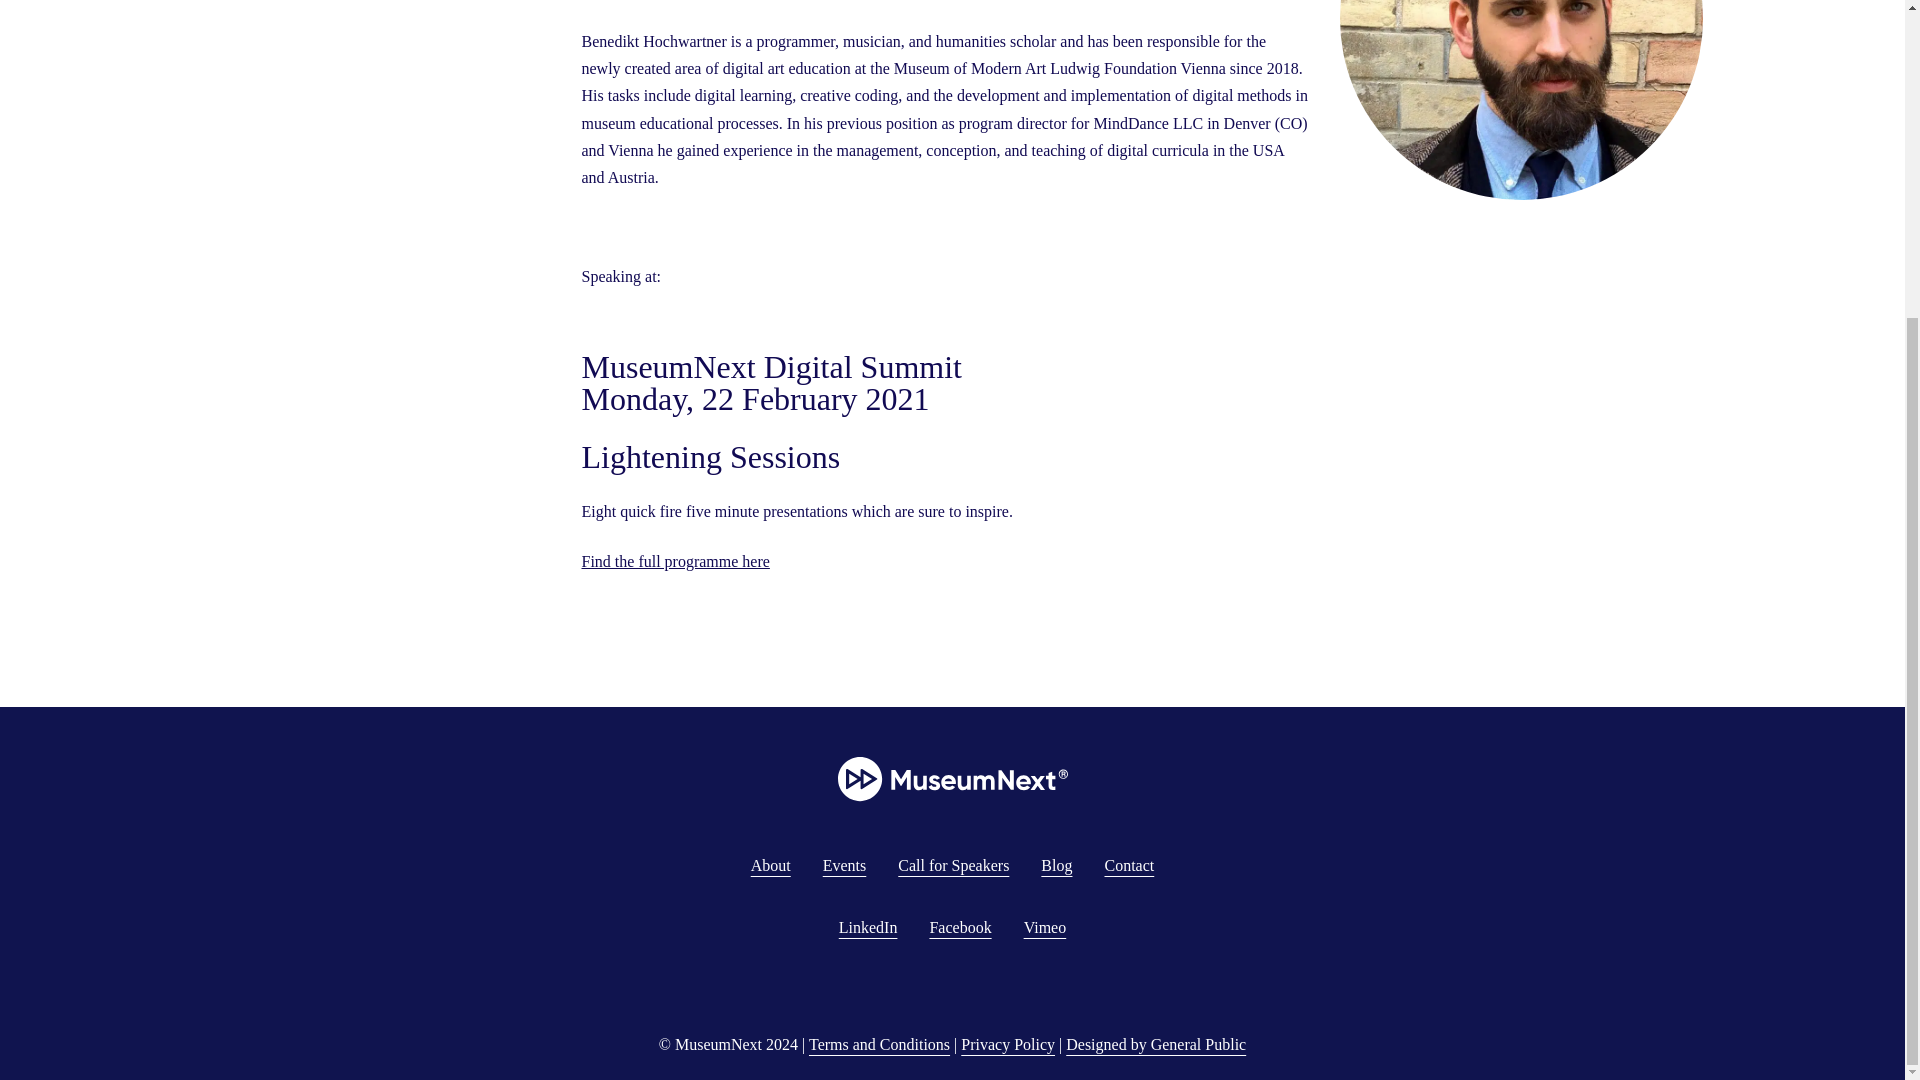  I want to click on Privacy Policy, so click(1008, 1044).